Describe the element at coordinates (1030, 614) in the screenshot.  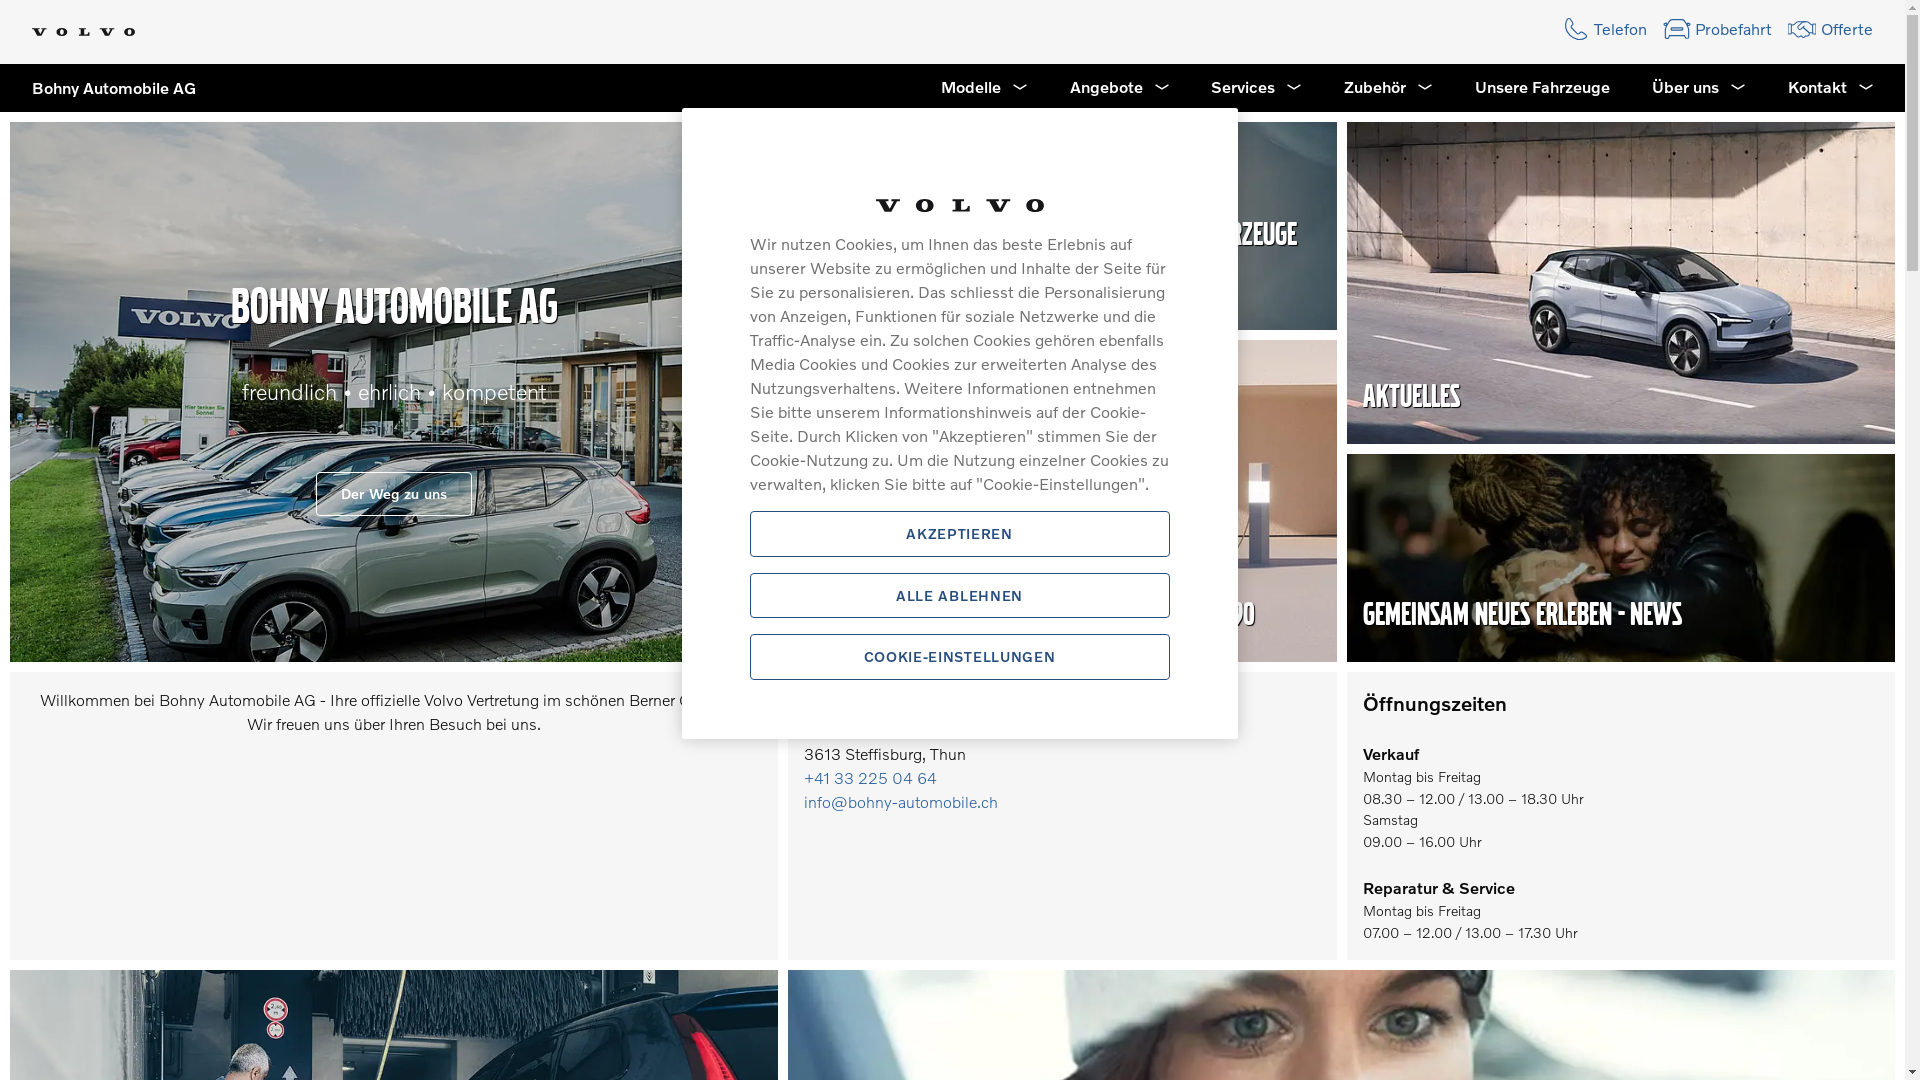
I see `UNSER NEUER VOLLELEKTRISCHER SUV: VOLVO EX90` at that location.